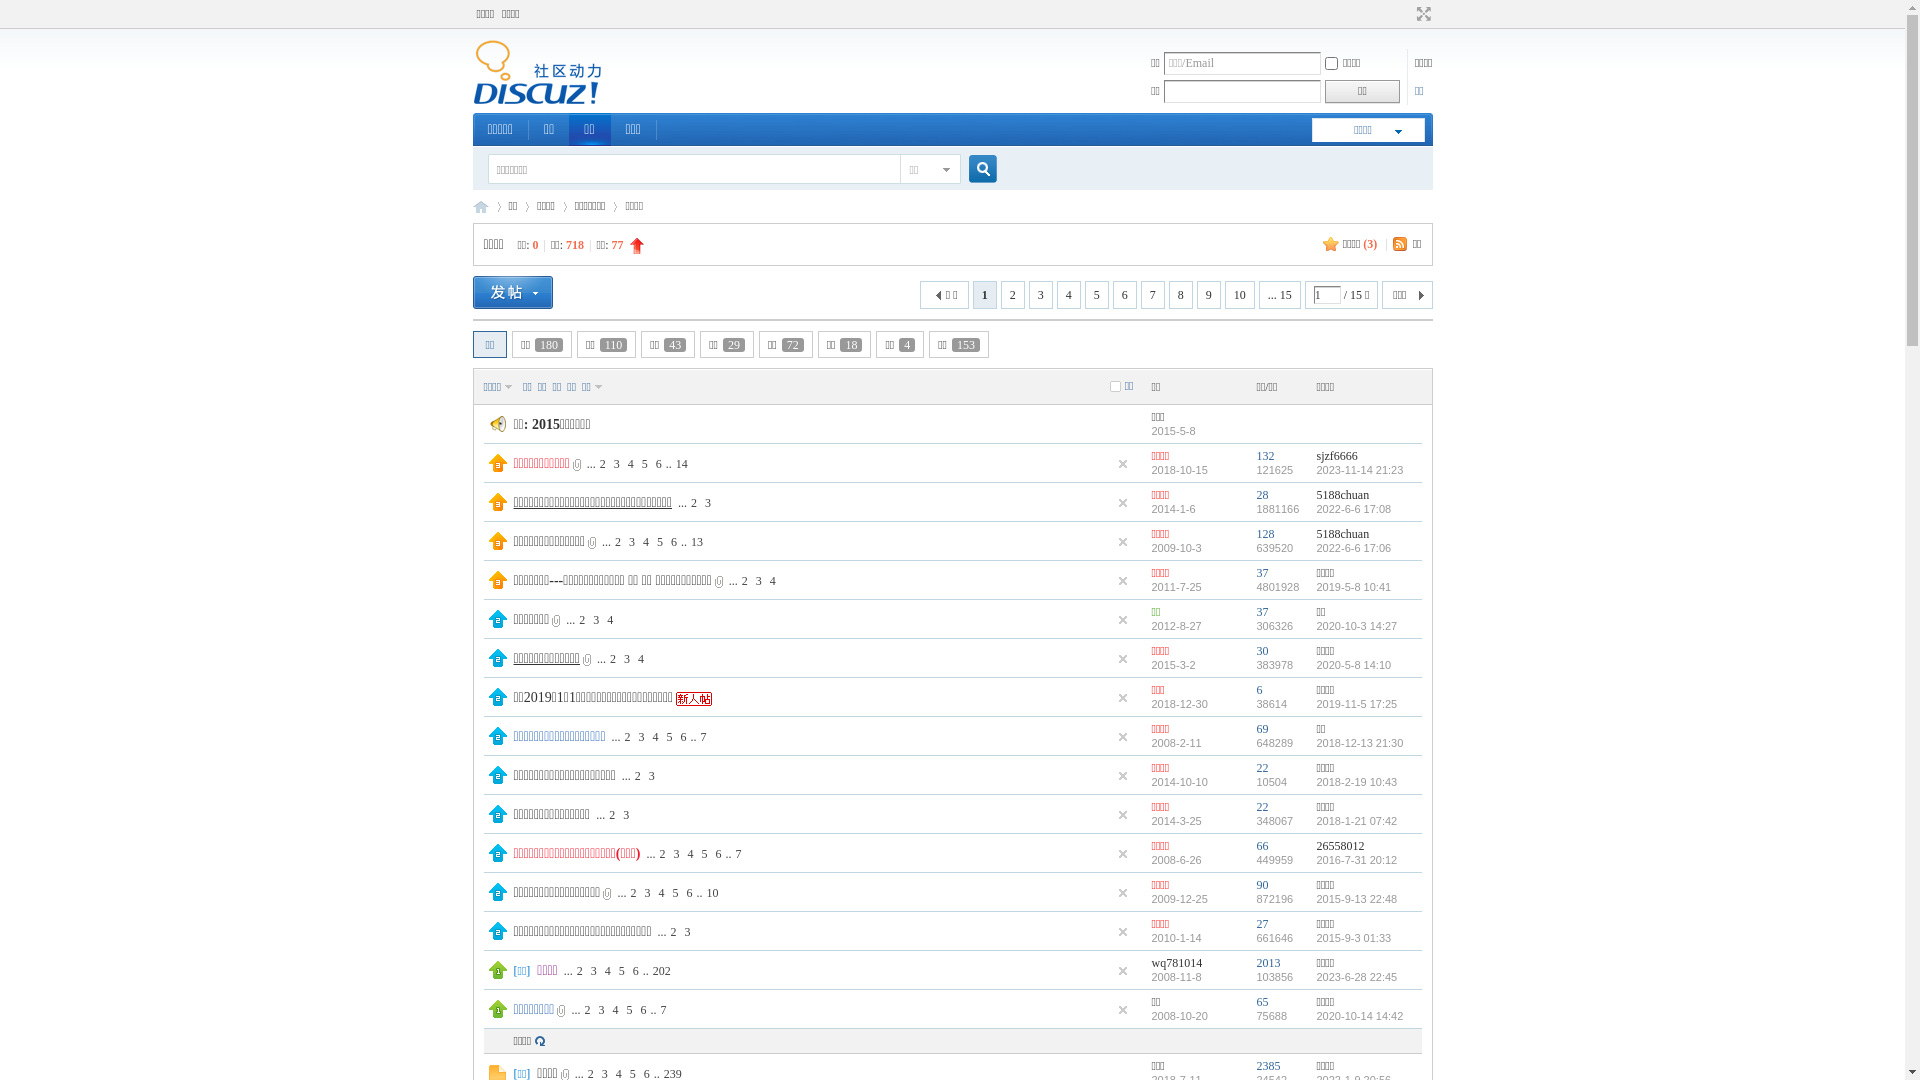 Image resolution: width=1920 pixels, height=1080 pixels. What do you see at coordinates (596, 619) in the screenshot?
I see `3` at bounding box center [596, 619].